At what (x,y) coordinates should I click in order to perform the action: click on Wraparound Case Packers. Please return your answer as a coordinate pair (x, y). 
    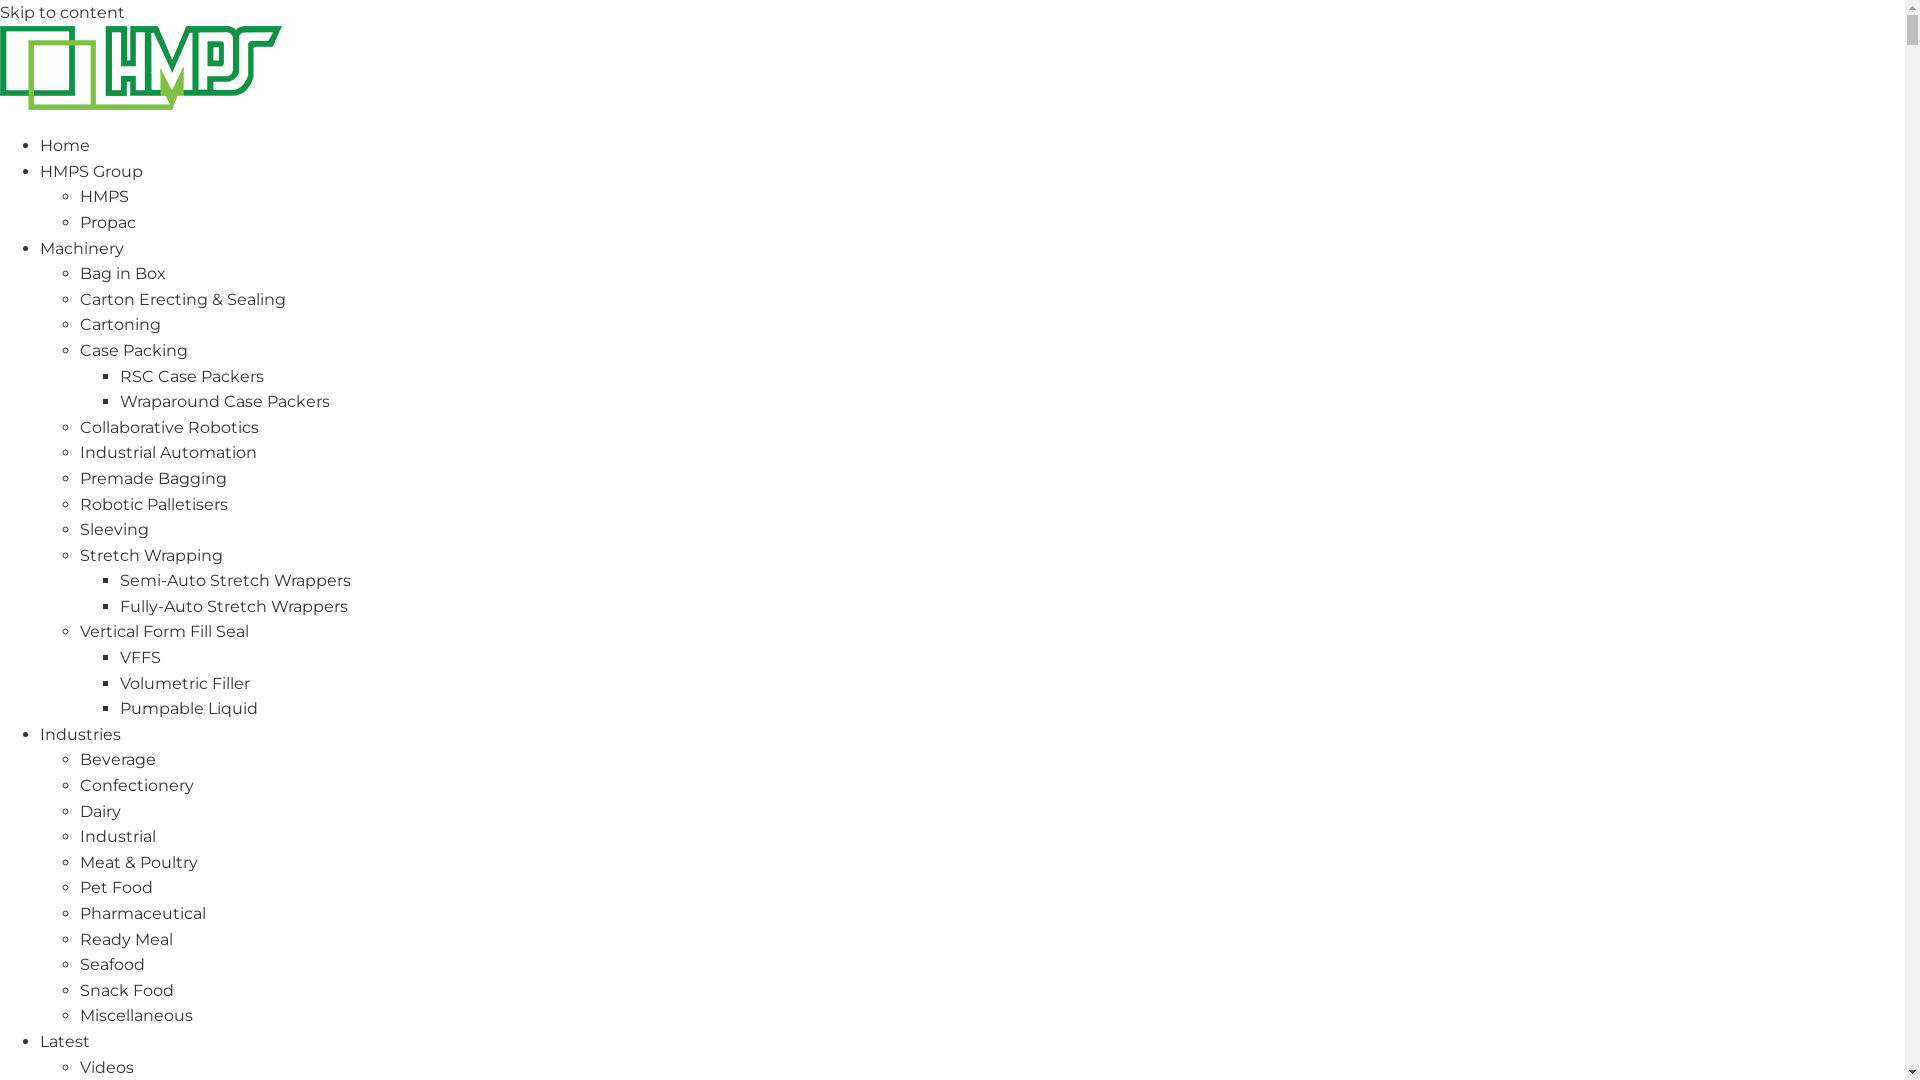
    Looking at the image, I should click on (225, 402).